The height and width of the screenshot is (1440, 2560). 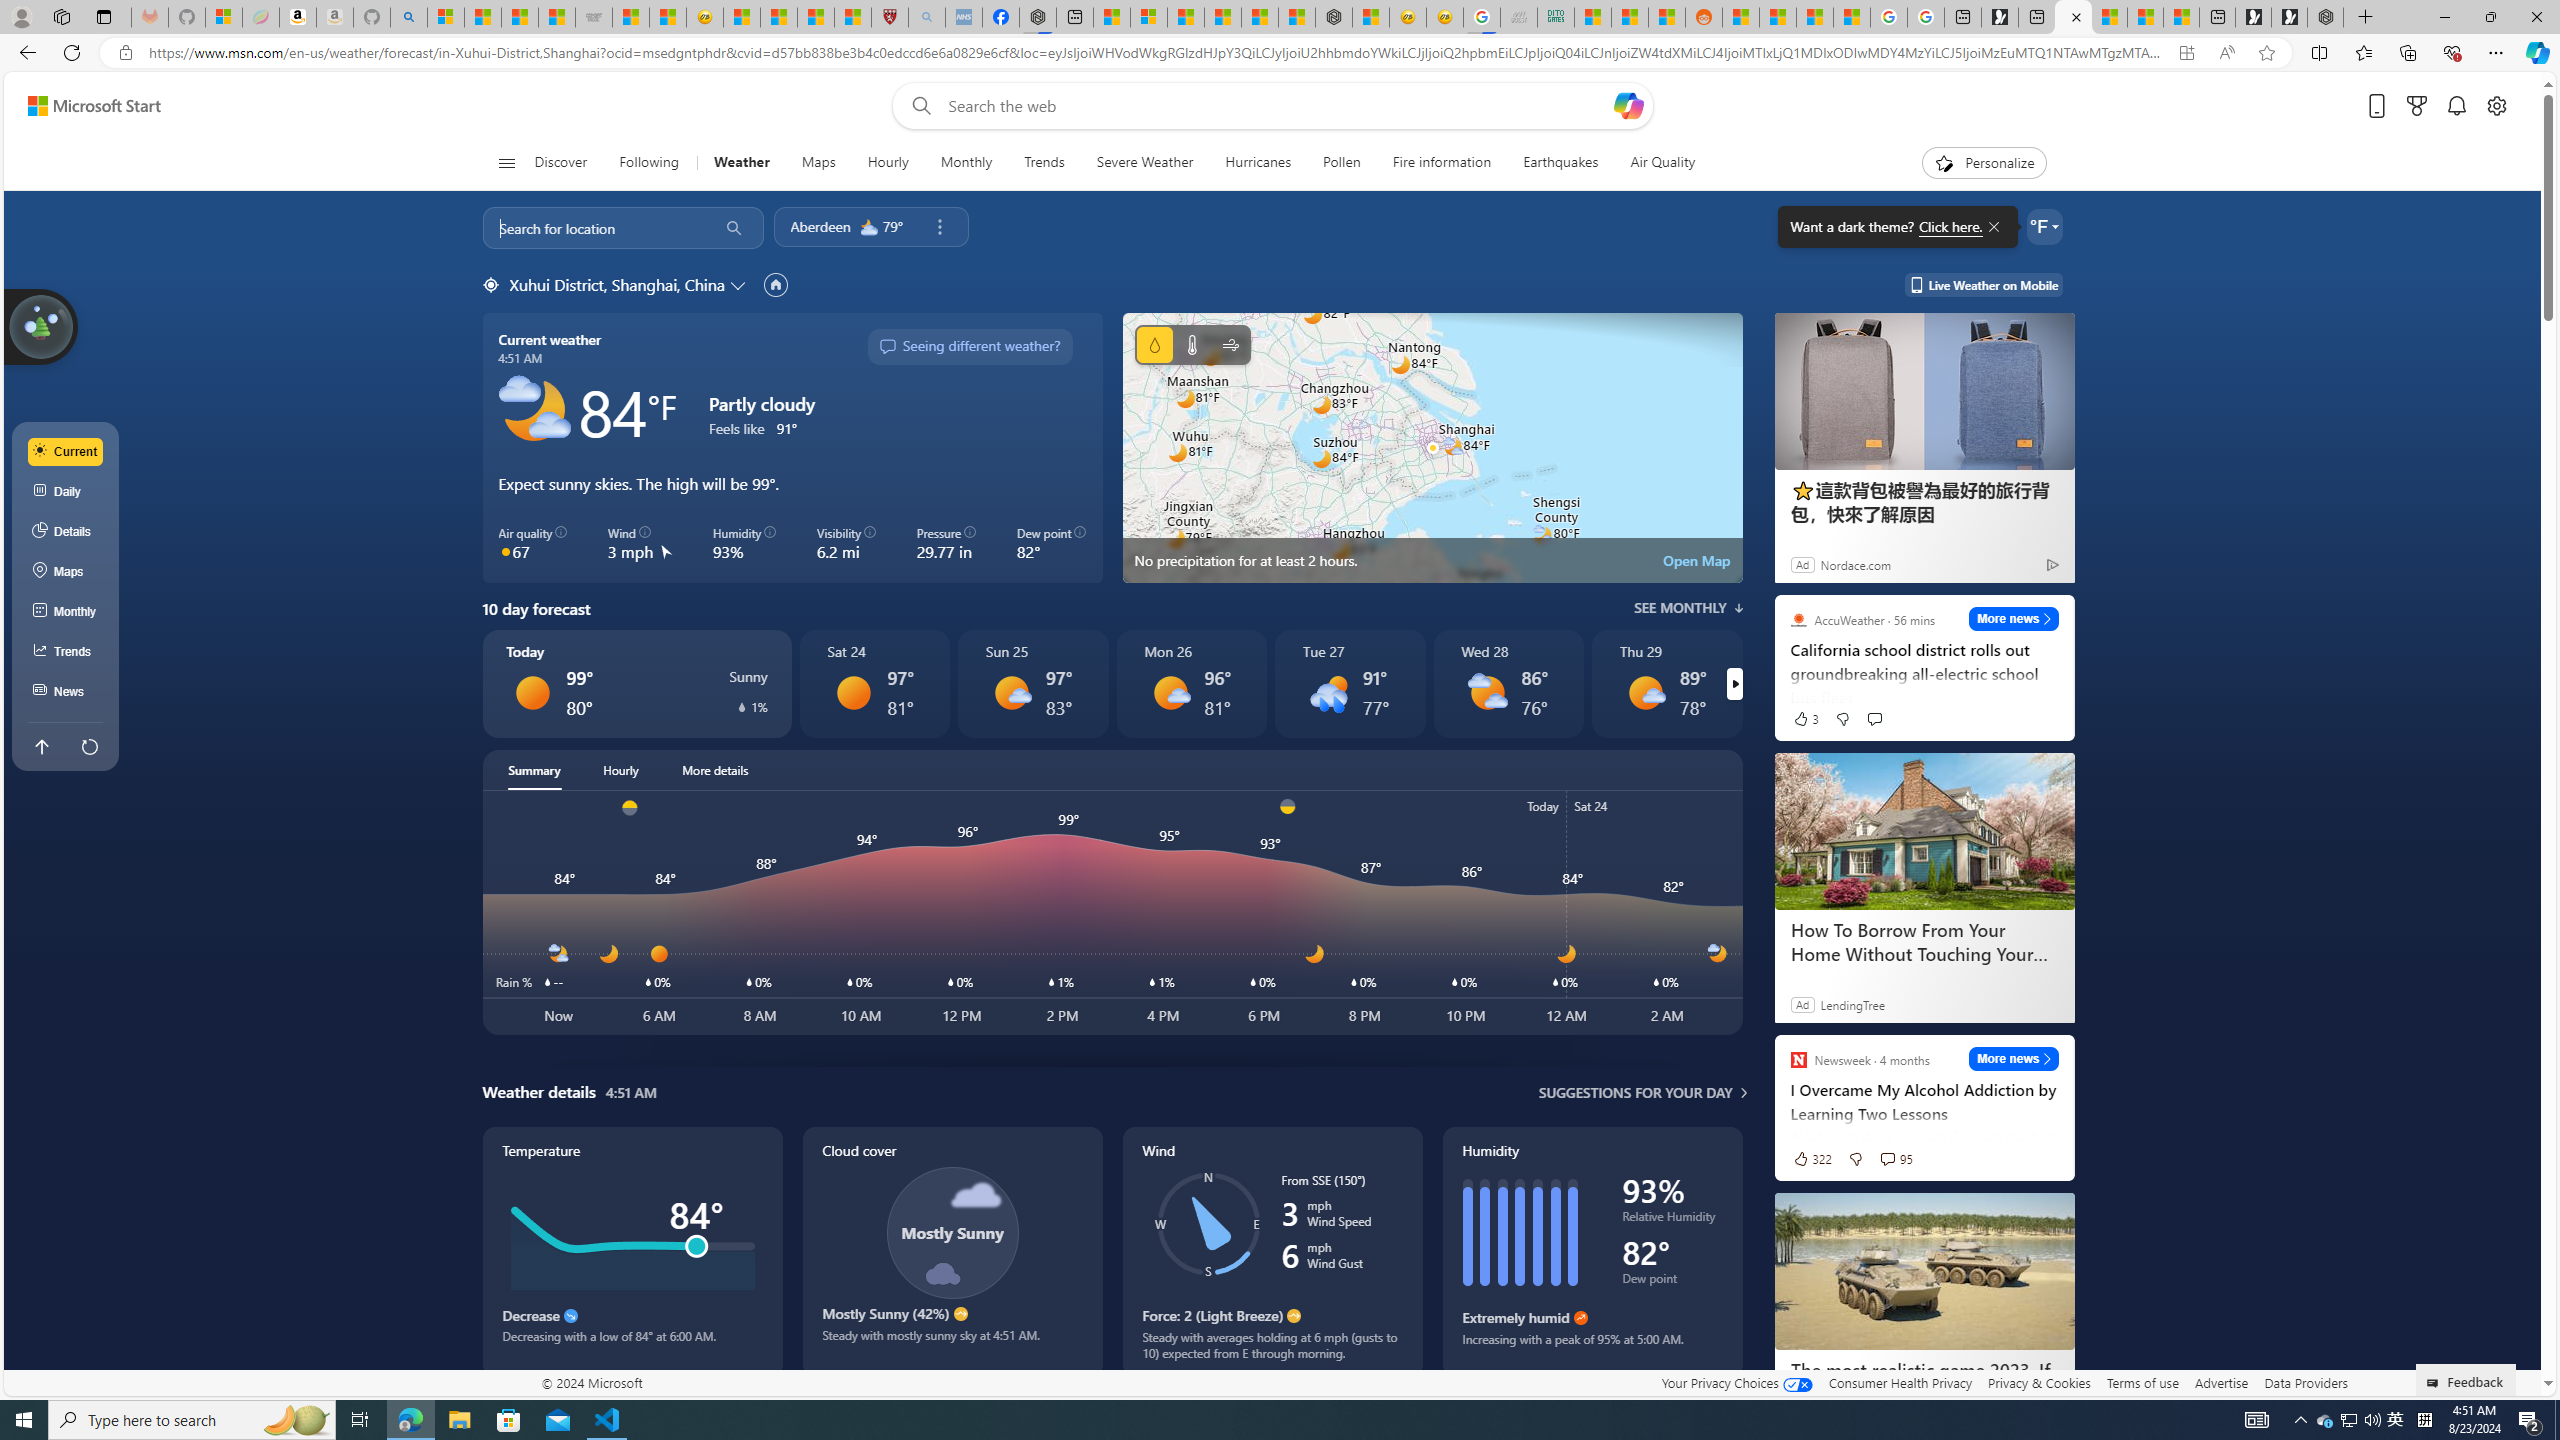 What do you see at coordinates (1667, 17) in the screenshot?
I see `MSN` at bounding box center [1667, 17].